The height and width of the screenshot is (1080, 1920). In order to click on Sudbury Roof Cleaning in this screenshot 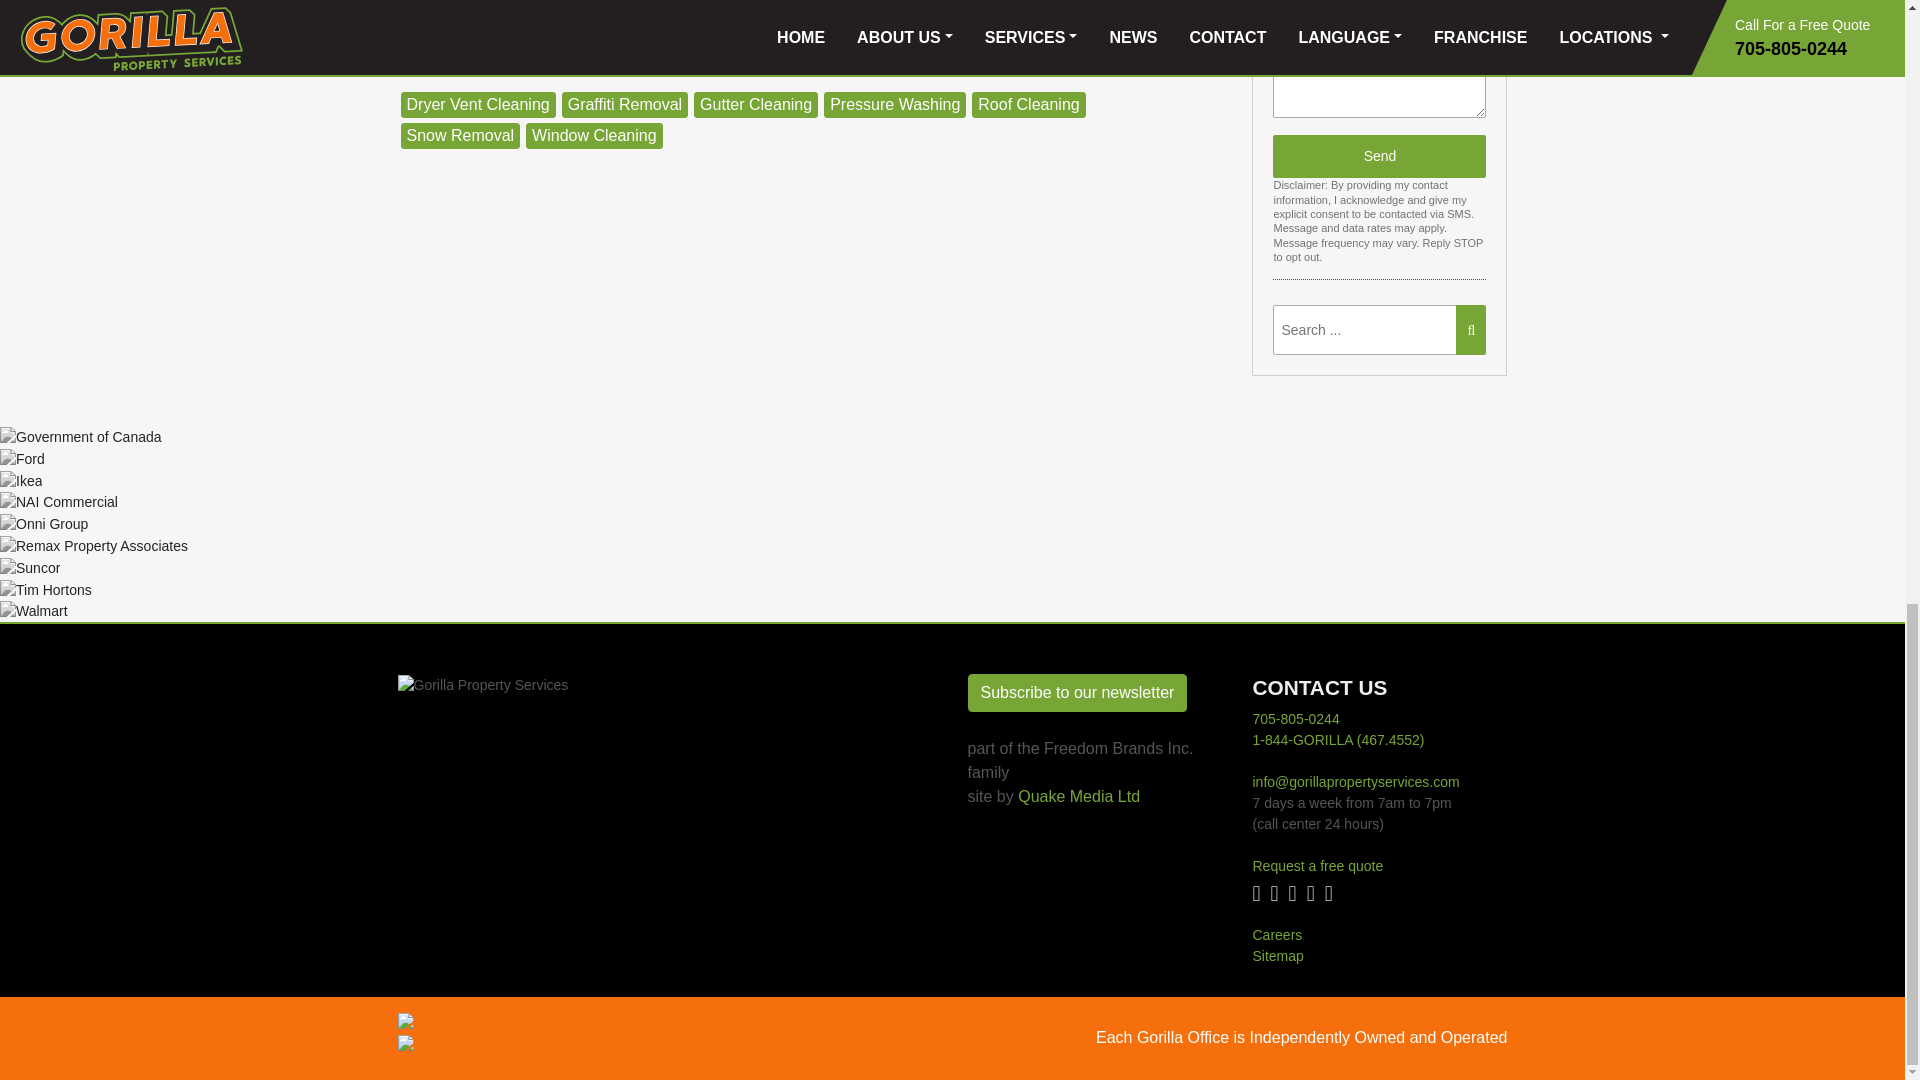, I will do `click(1028, 104)`.